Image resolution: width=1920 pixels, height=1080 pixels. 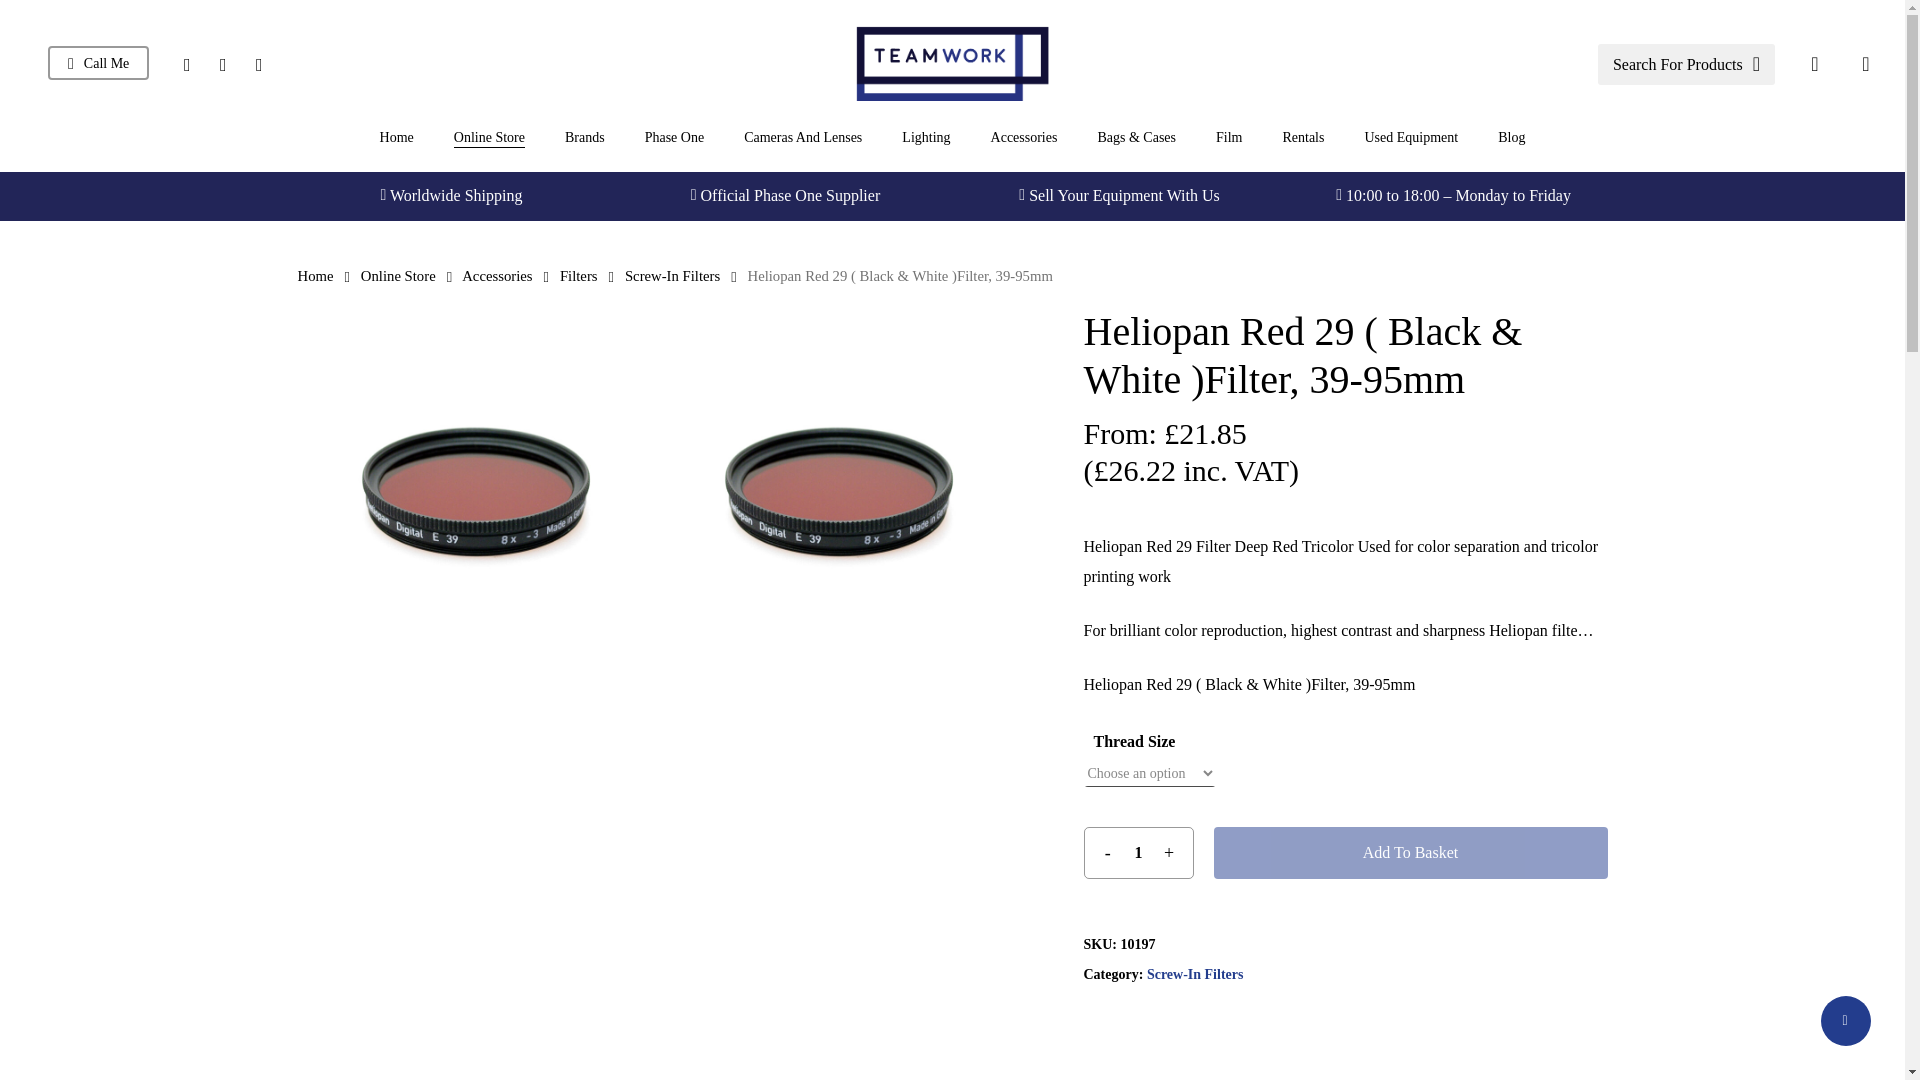 What do you see at coordinates (397, 138) in the screenshot?
I see `Home` at bounding box center [397, 138].